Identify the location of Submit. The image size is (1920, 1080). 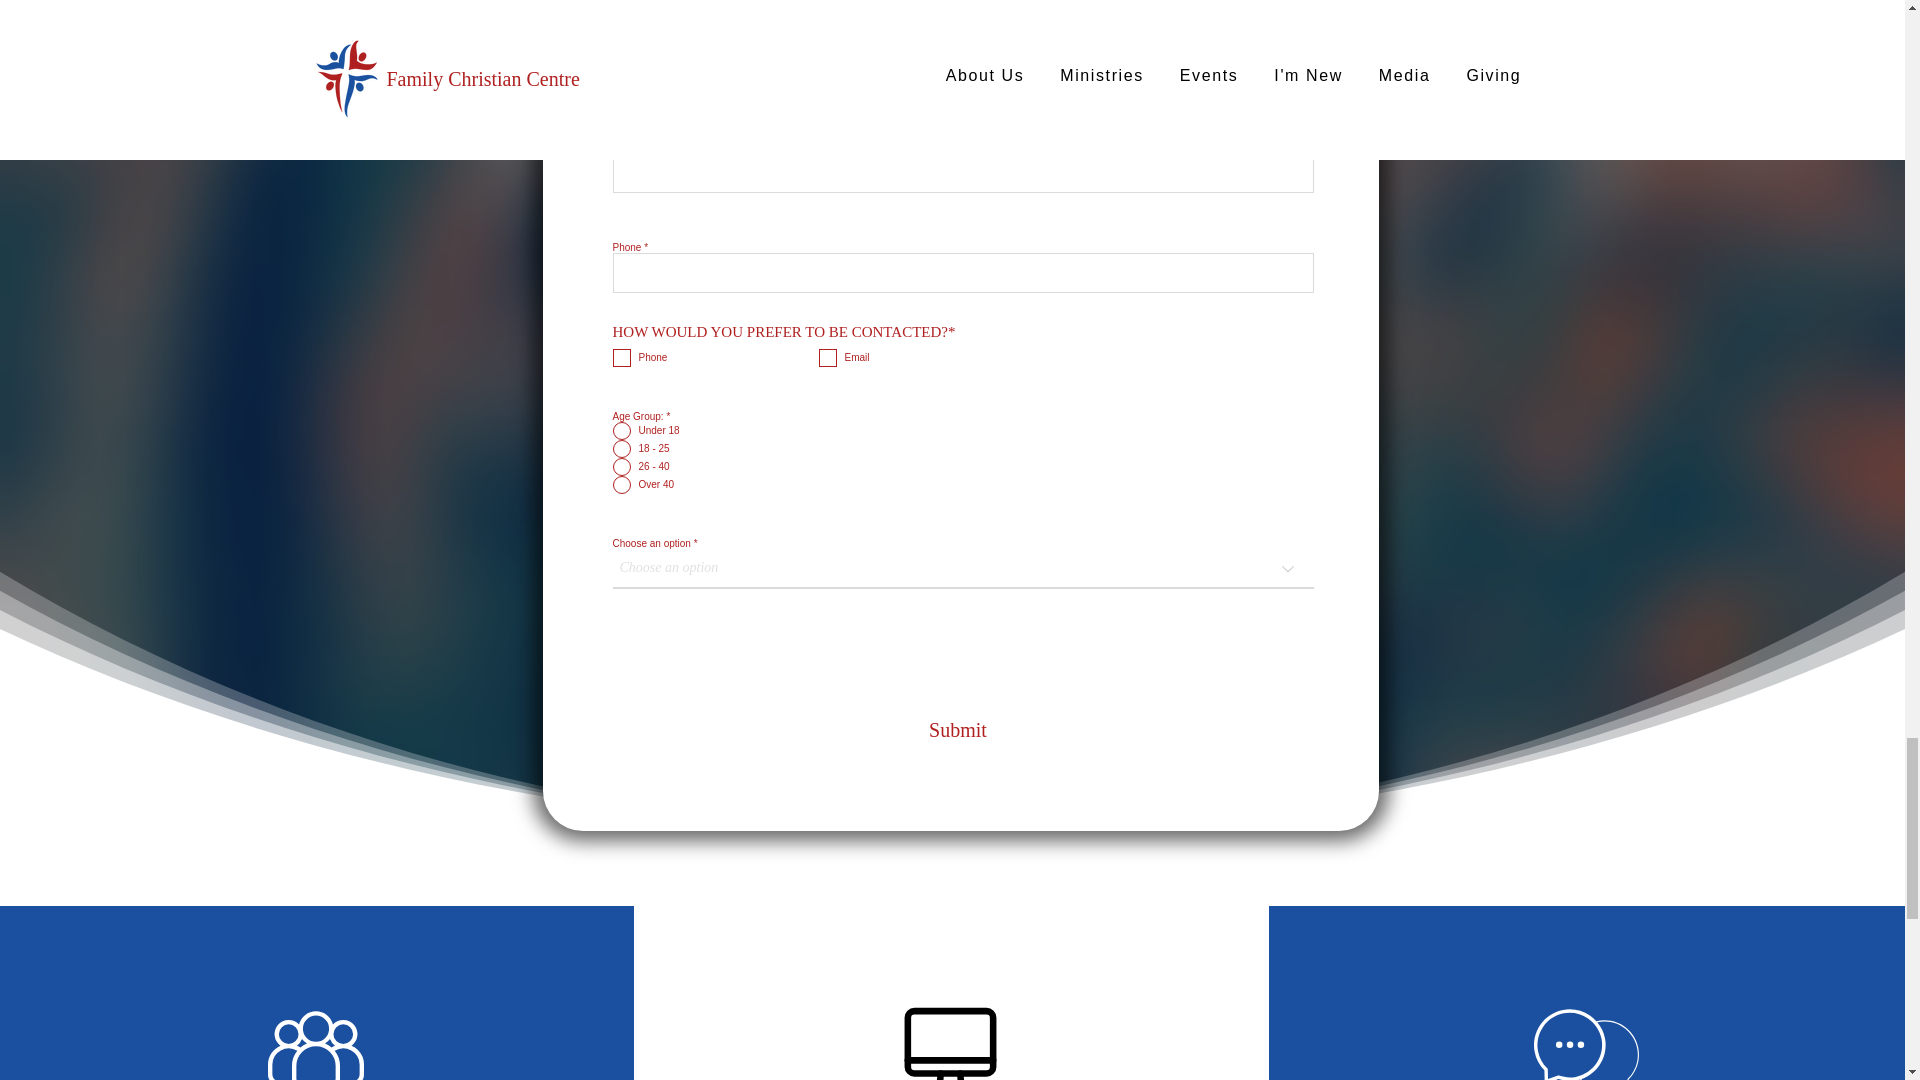
(958, 729).